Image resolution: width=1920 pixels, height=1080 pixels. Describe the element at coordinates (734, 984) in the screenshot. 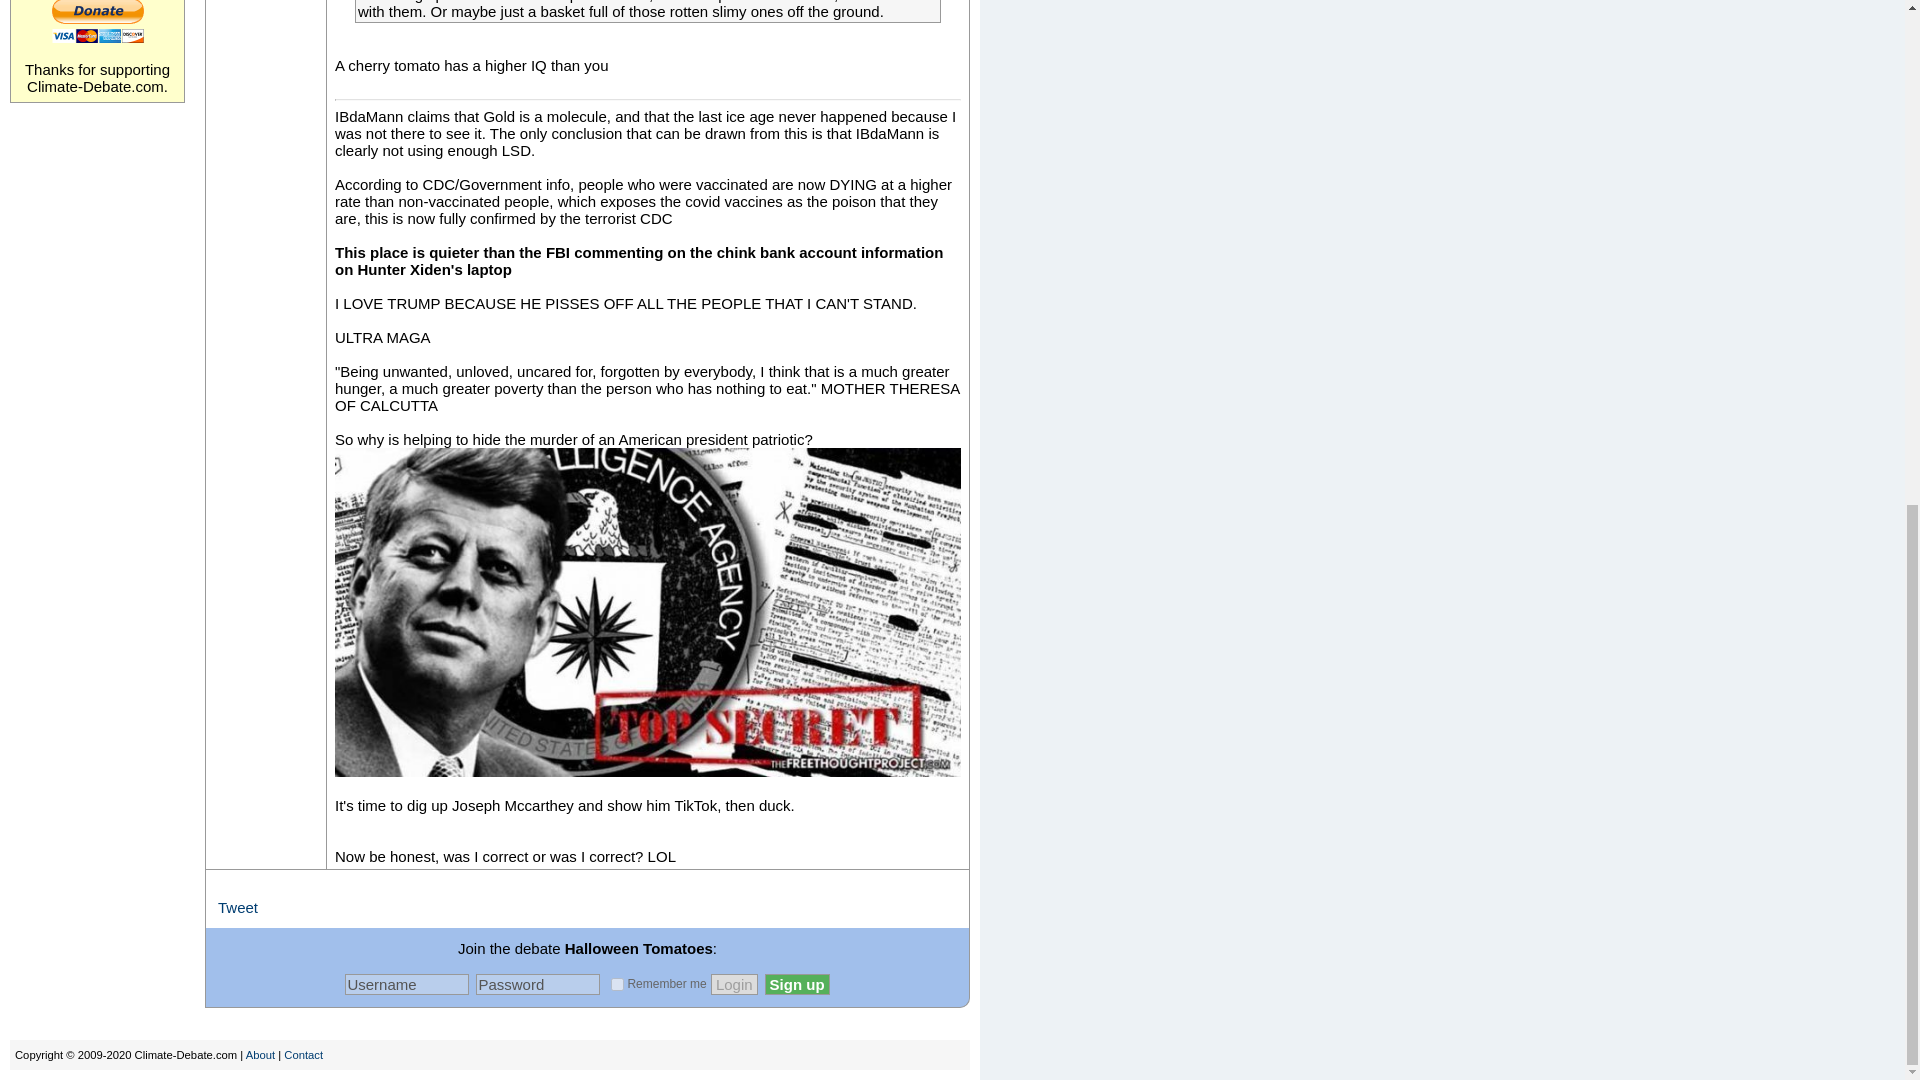

I see `Login` at that location.